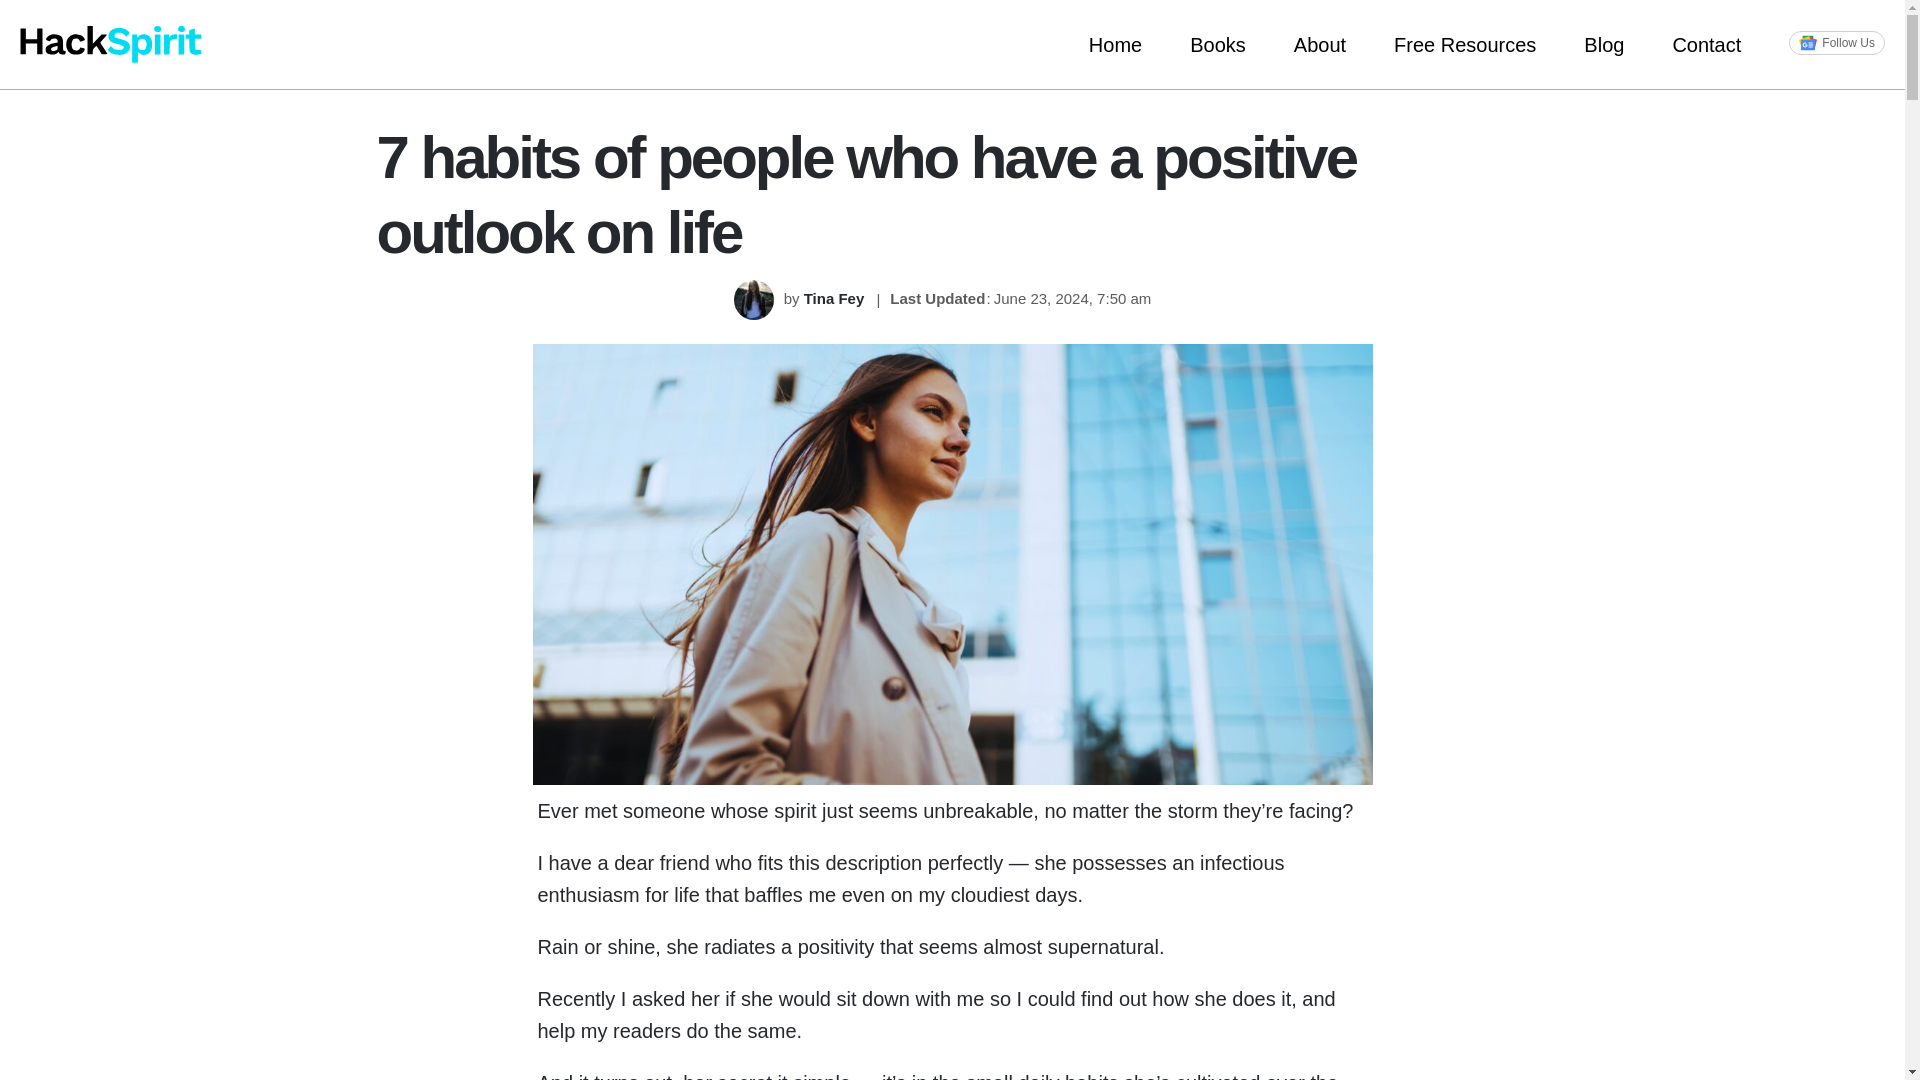  Describe the element at coordinates (1603, 44) in the screenshot. I see `Blog` at that location.